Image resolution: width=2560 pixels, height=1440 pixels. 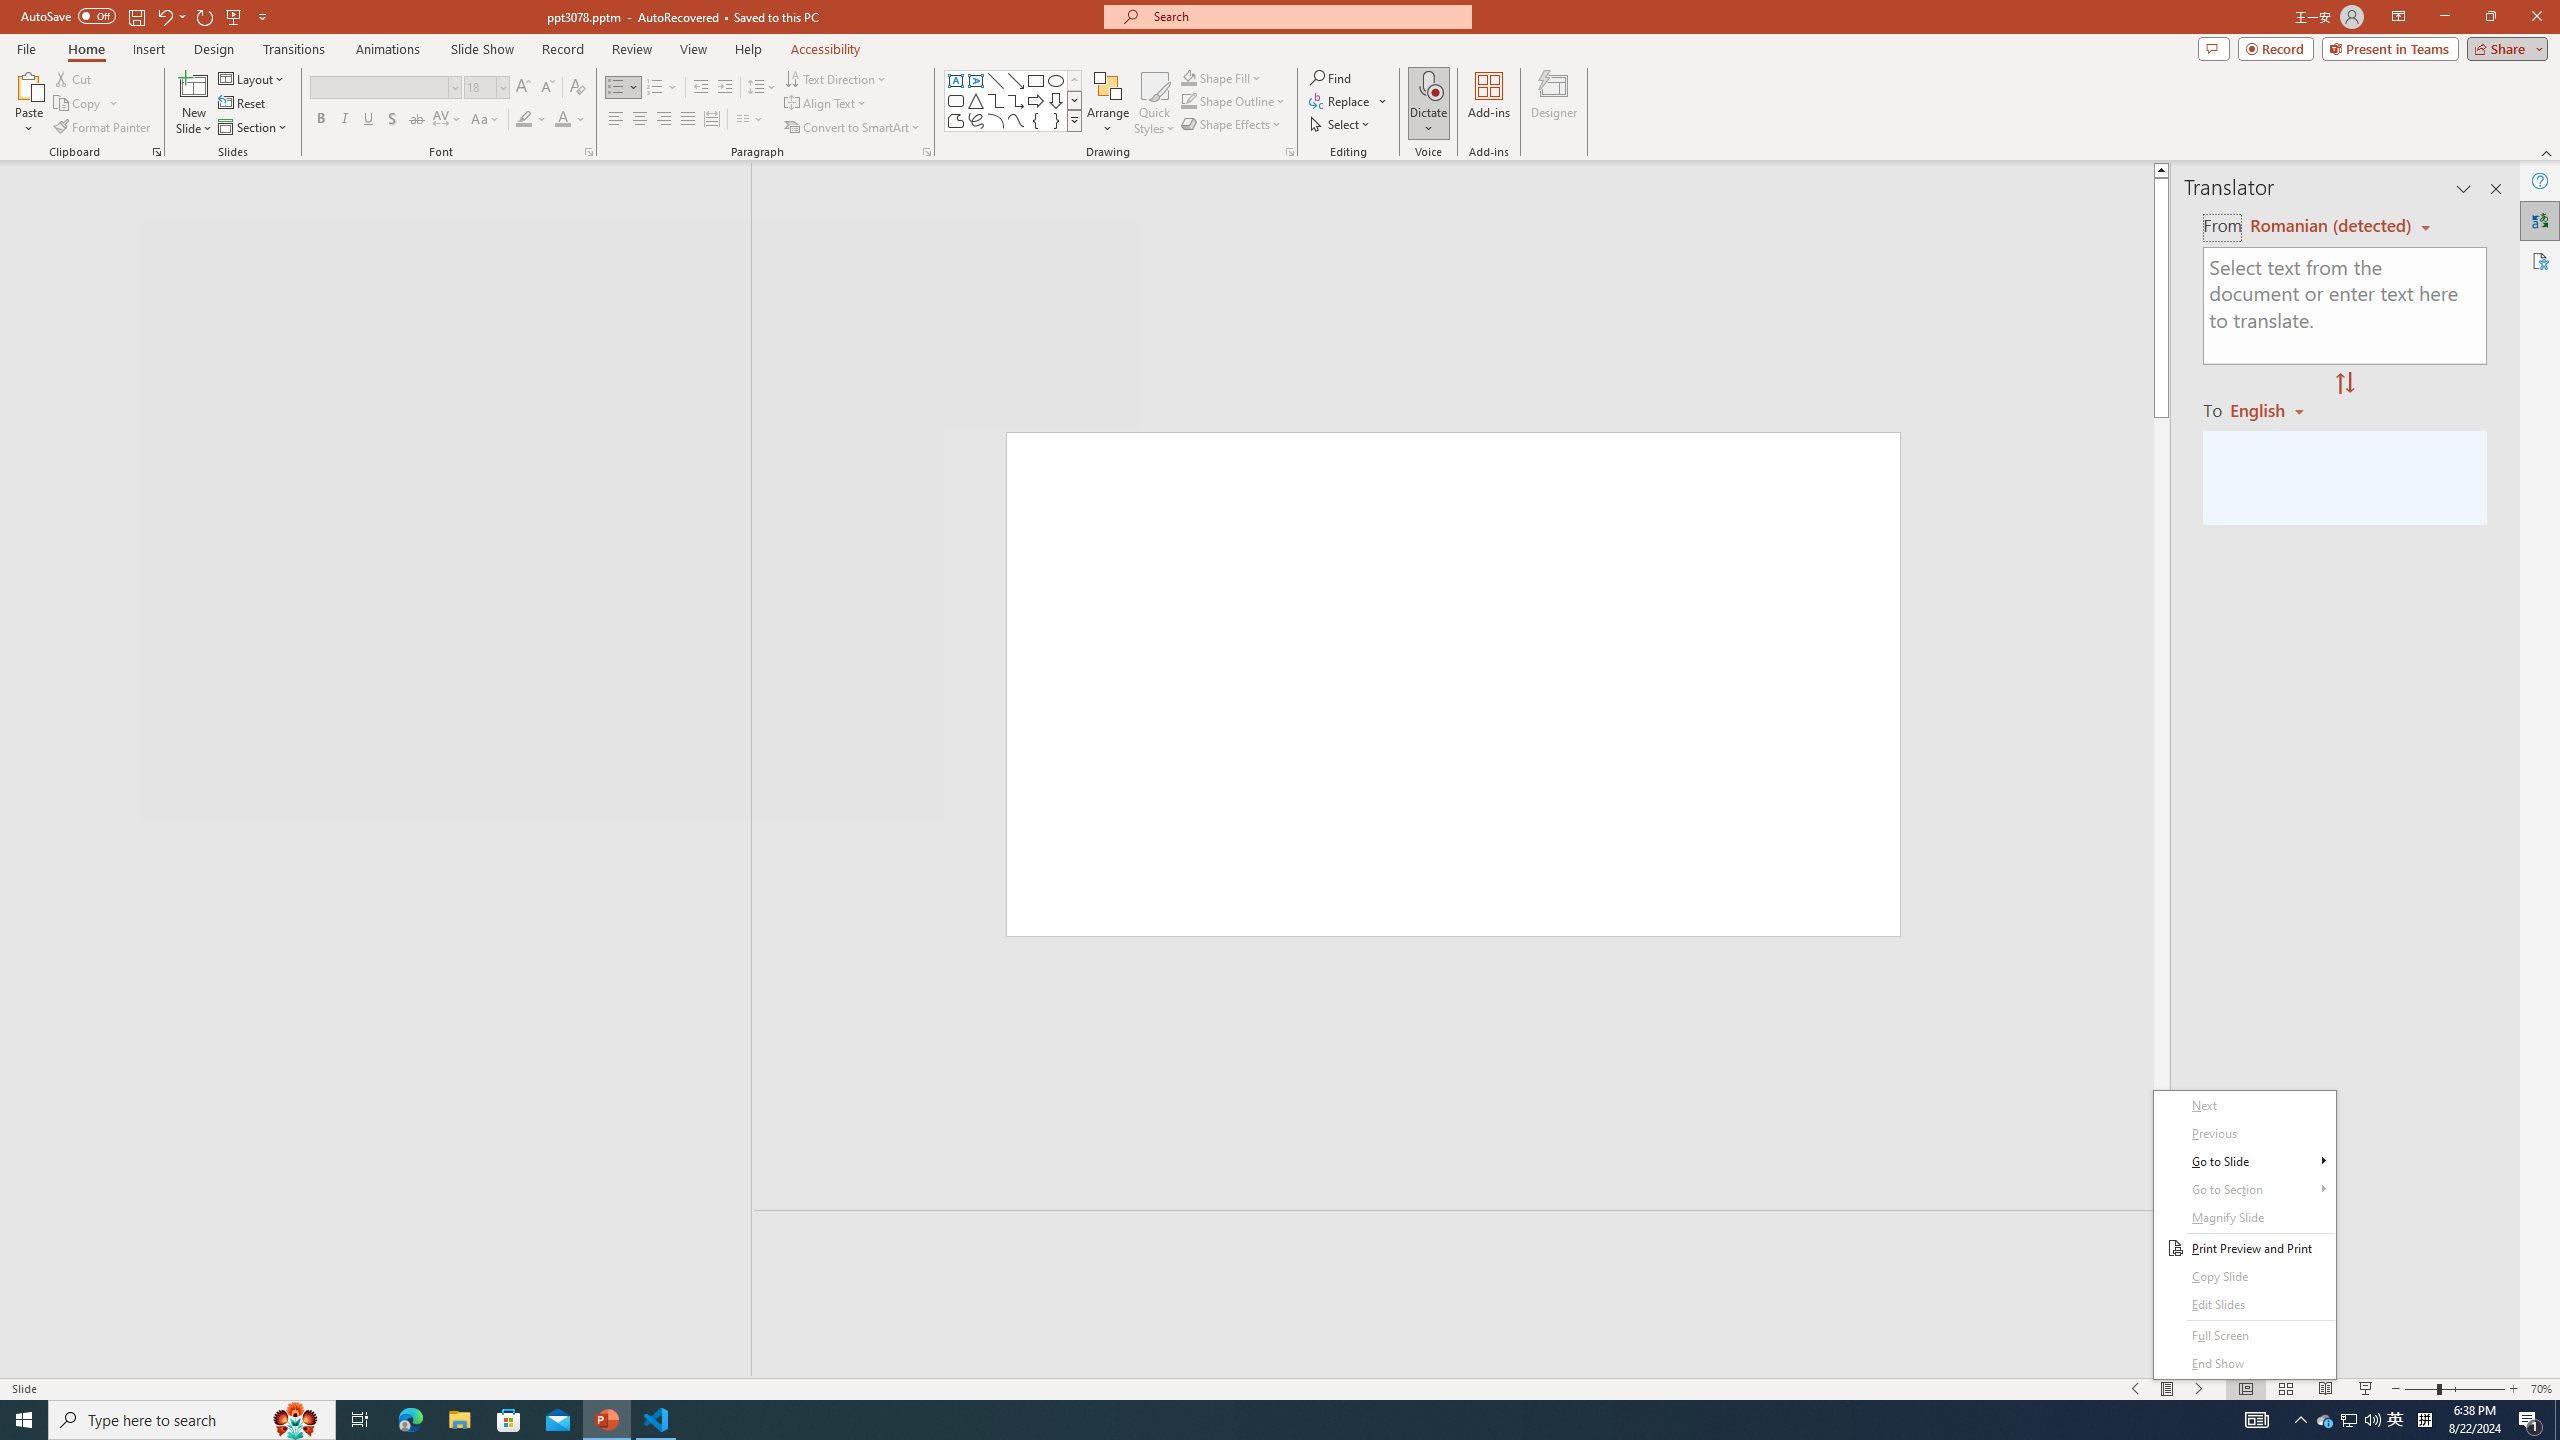 What do you see at coordinates (1056, 120) in the screenshot?
I see `Right Brace` at bounding box center [1056, 120].